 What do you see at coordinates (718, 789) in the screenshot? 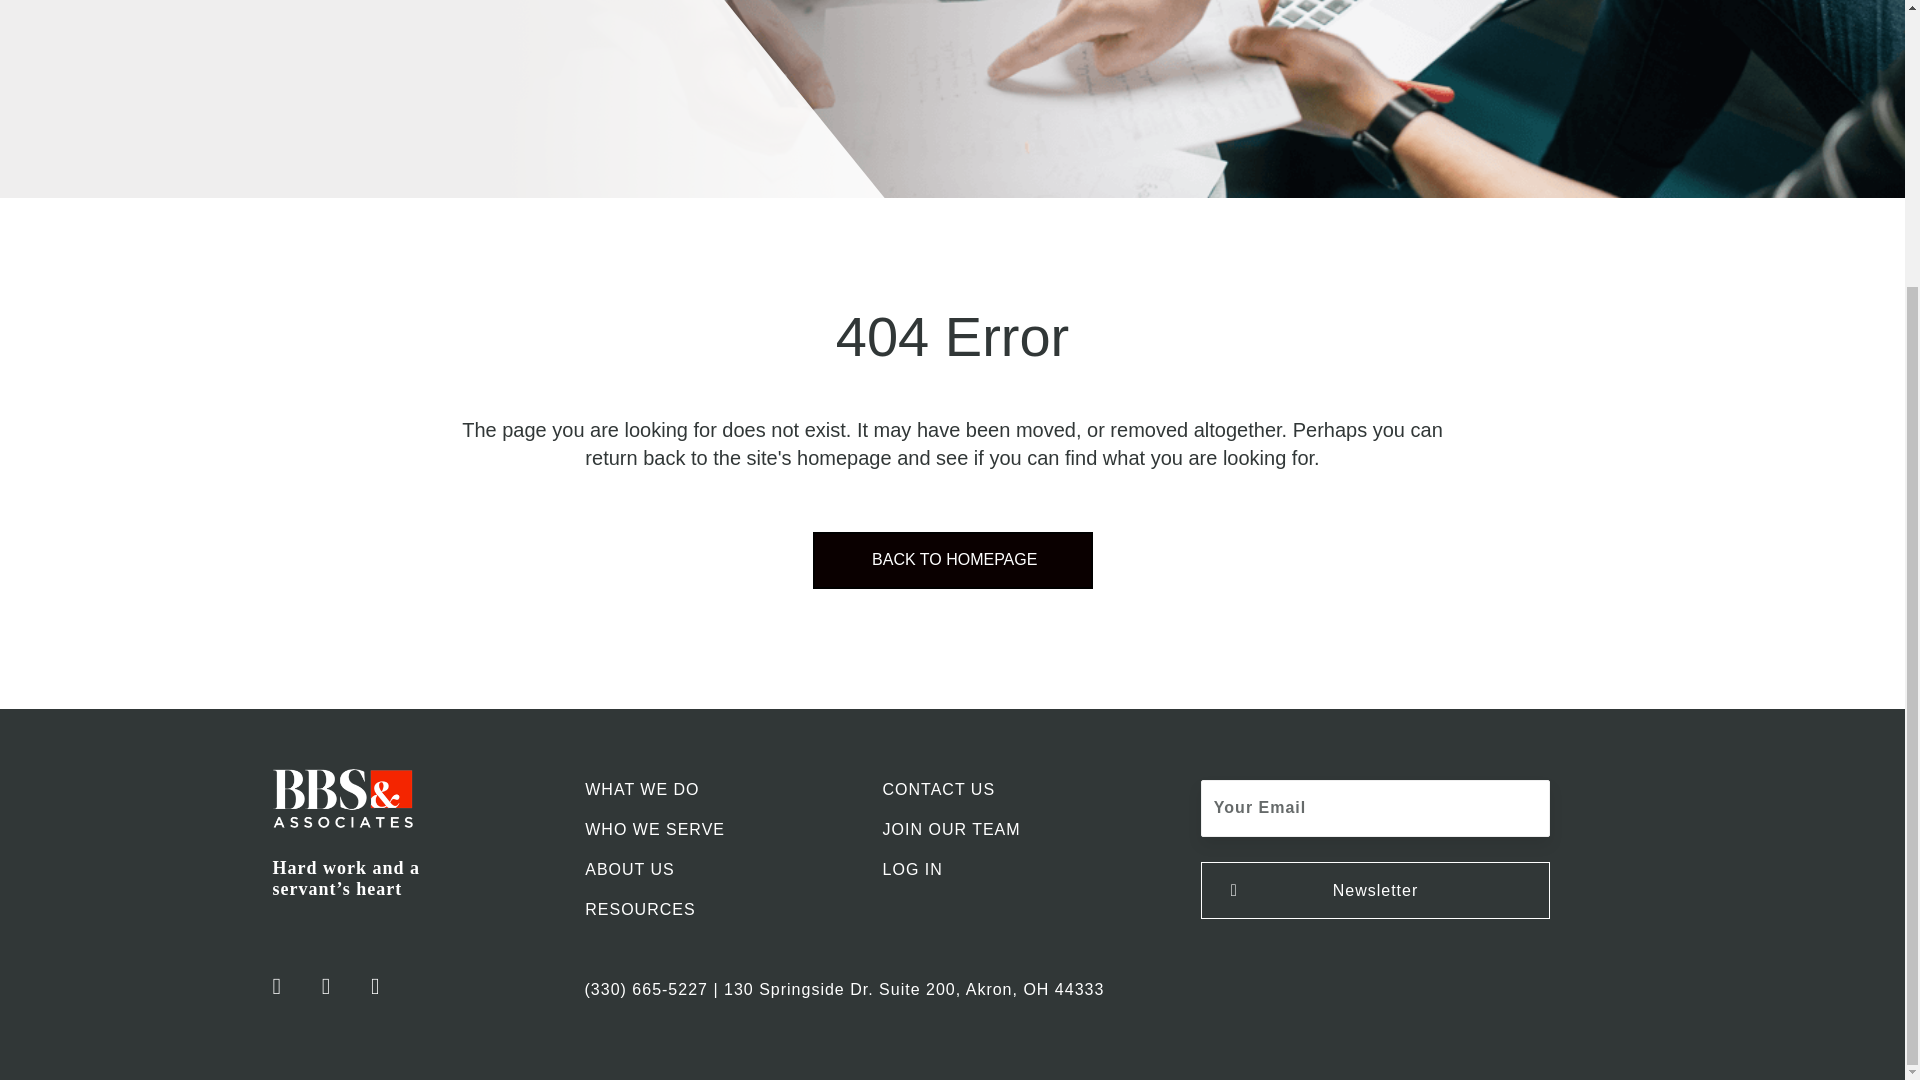
I see `WHAT WE DO` at bounding box center [718, 789].